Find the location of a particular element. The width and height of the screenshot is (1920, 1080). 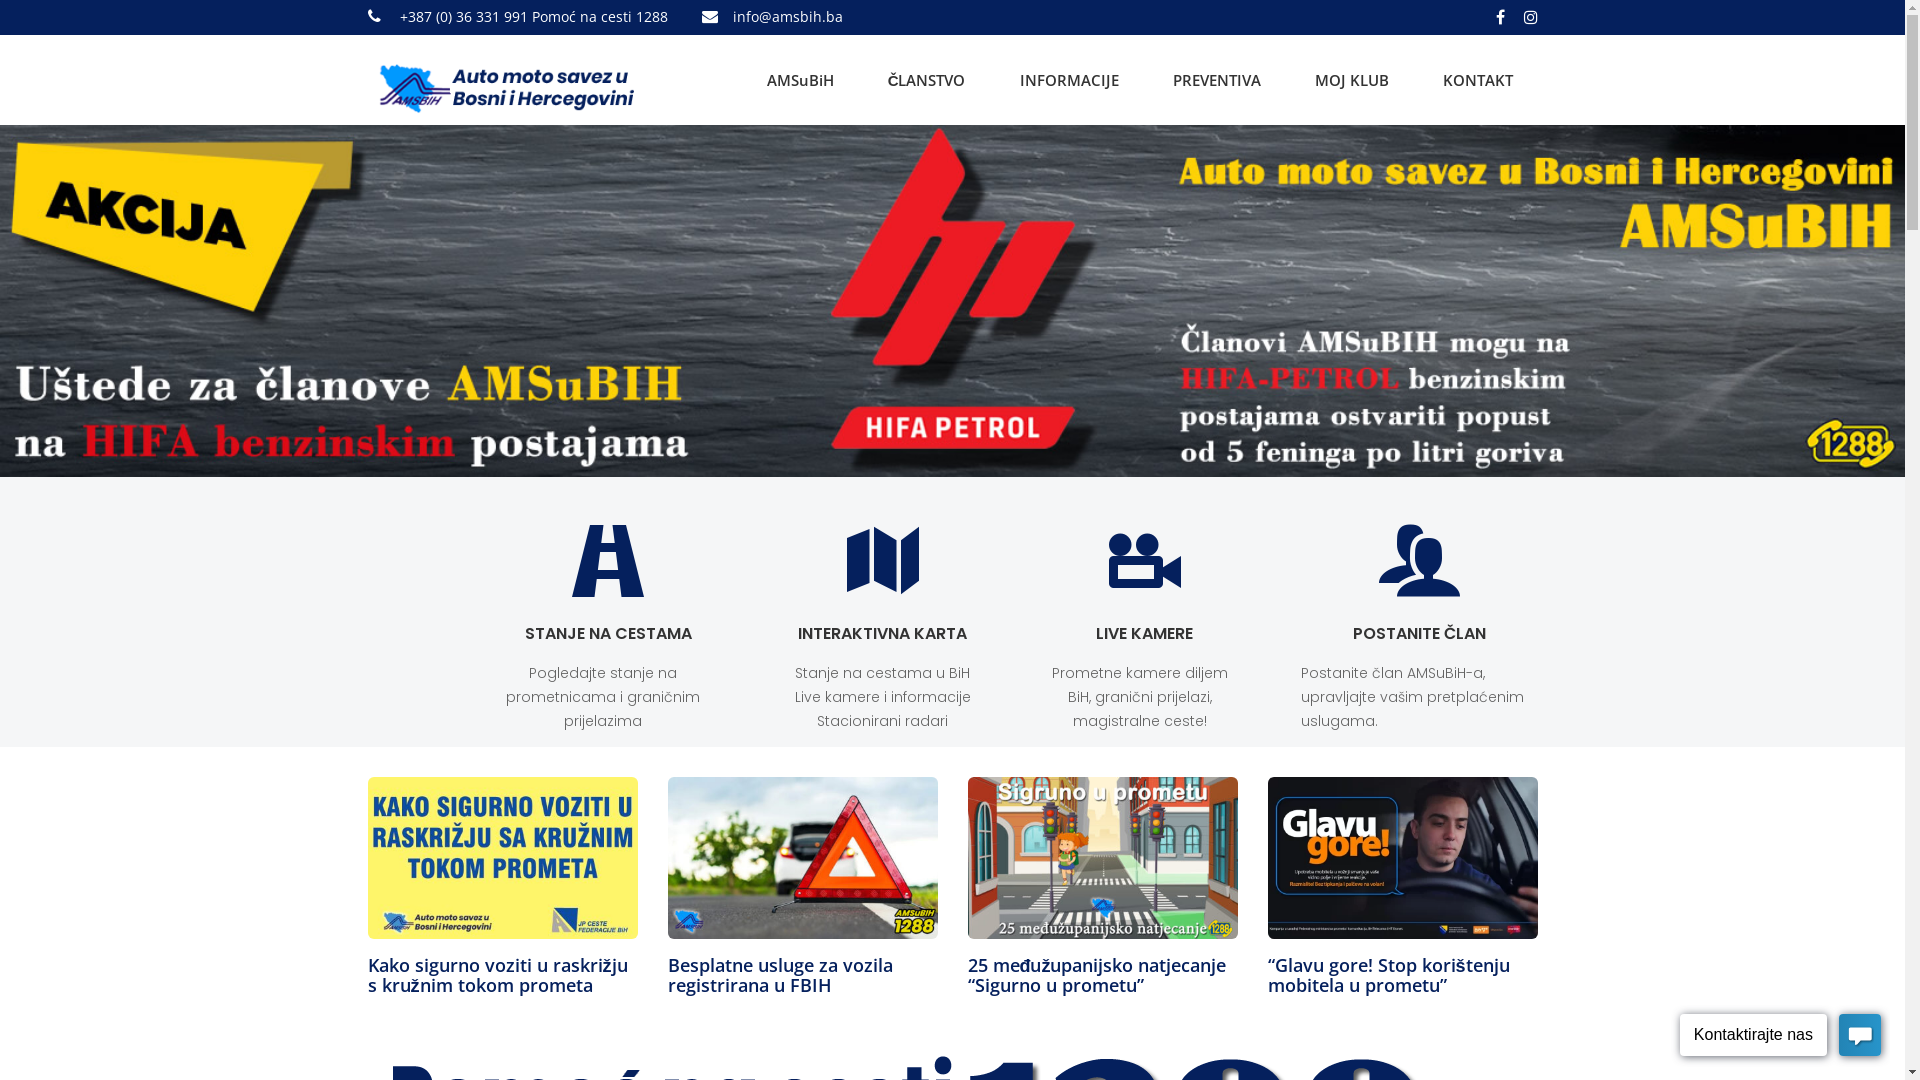

PREVENTIVA is located at coordinates (1216, 80).